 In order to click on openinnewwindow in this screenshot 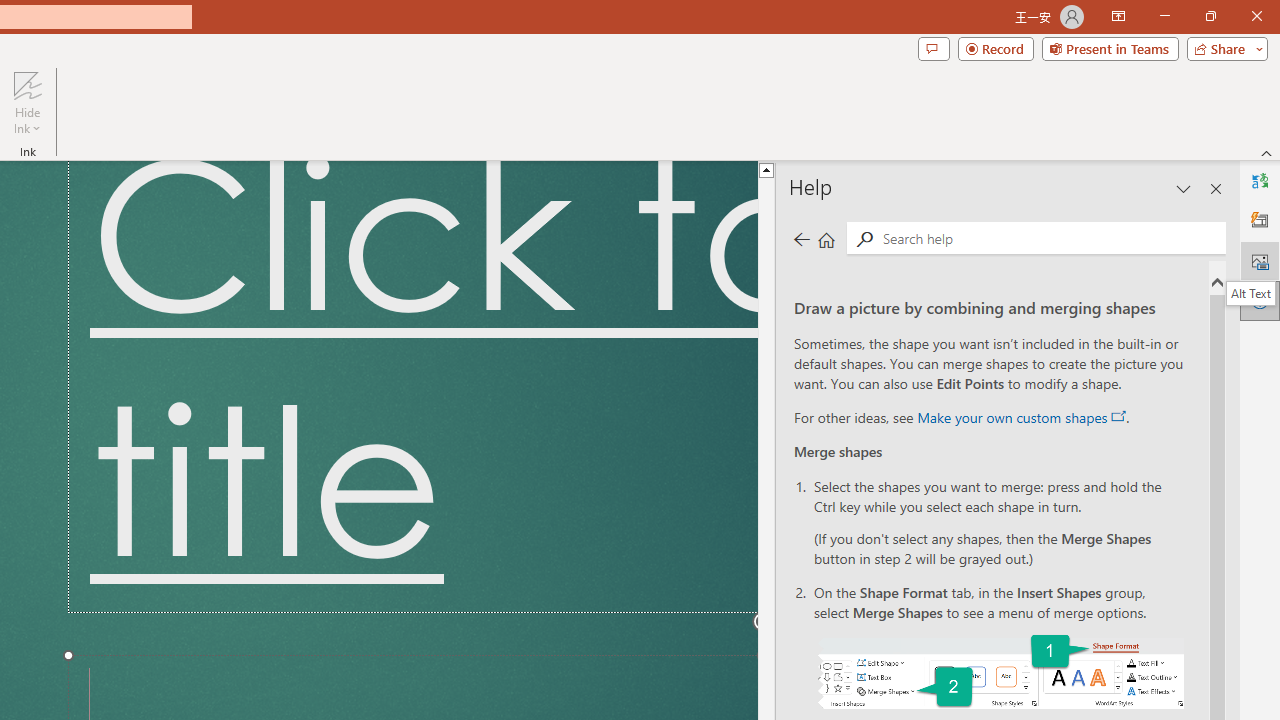, I will do `click(1118, 416)`.